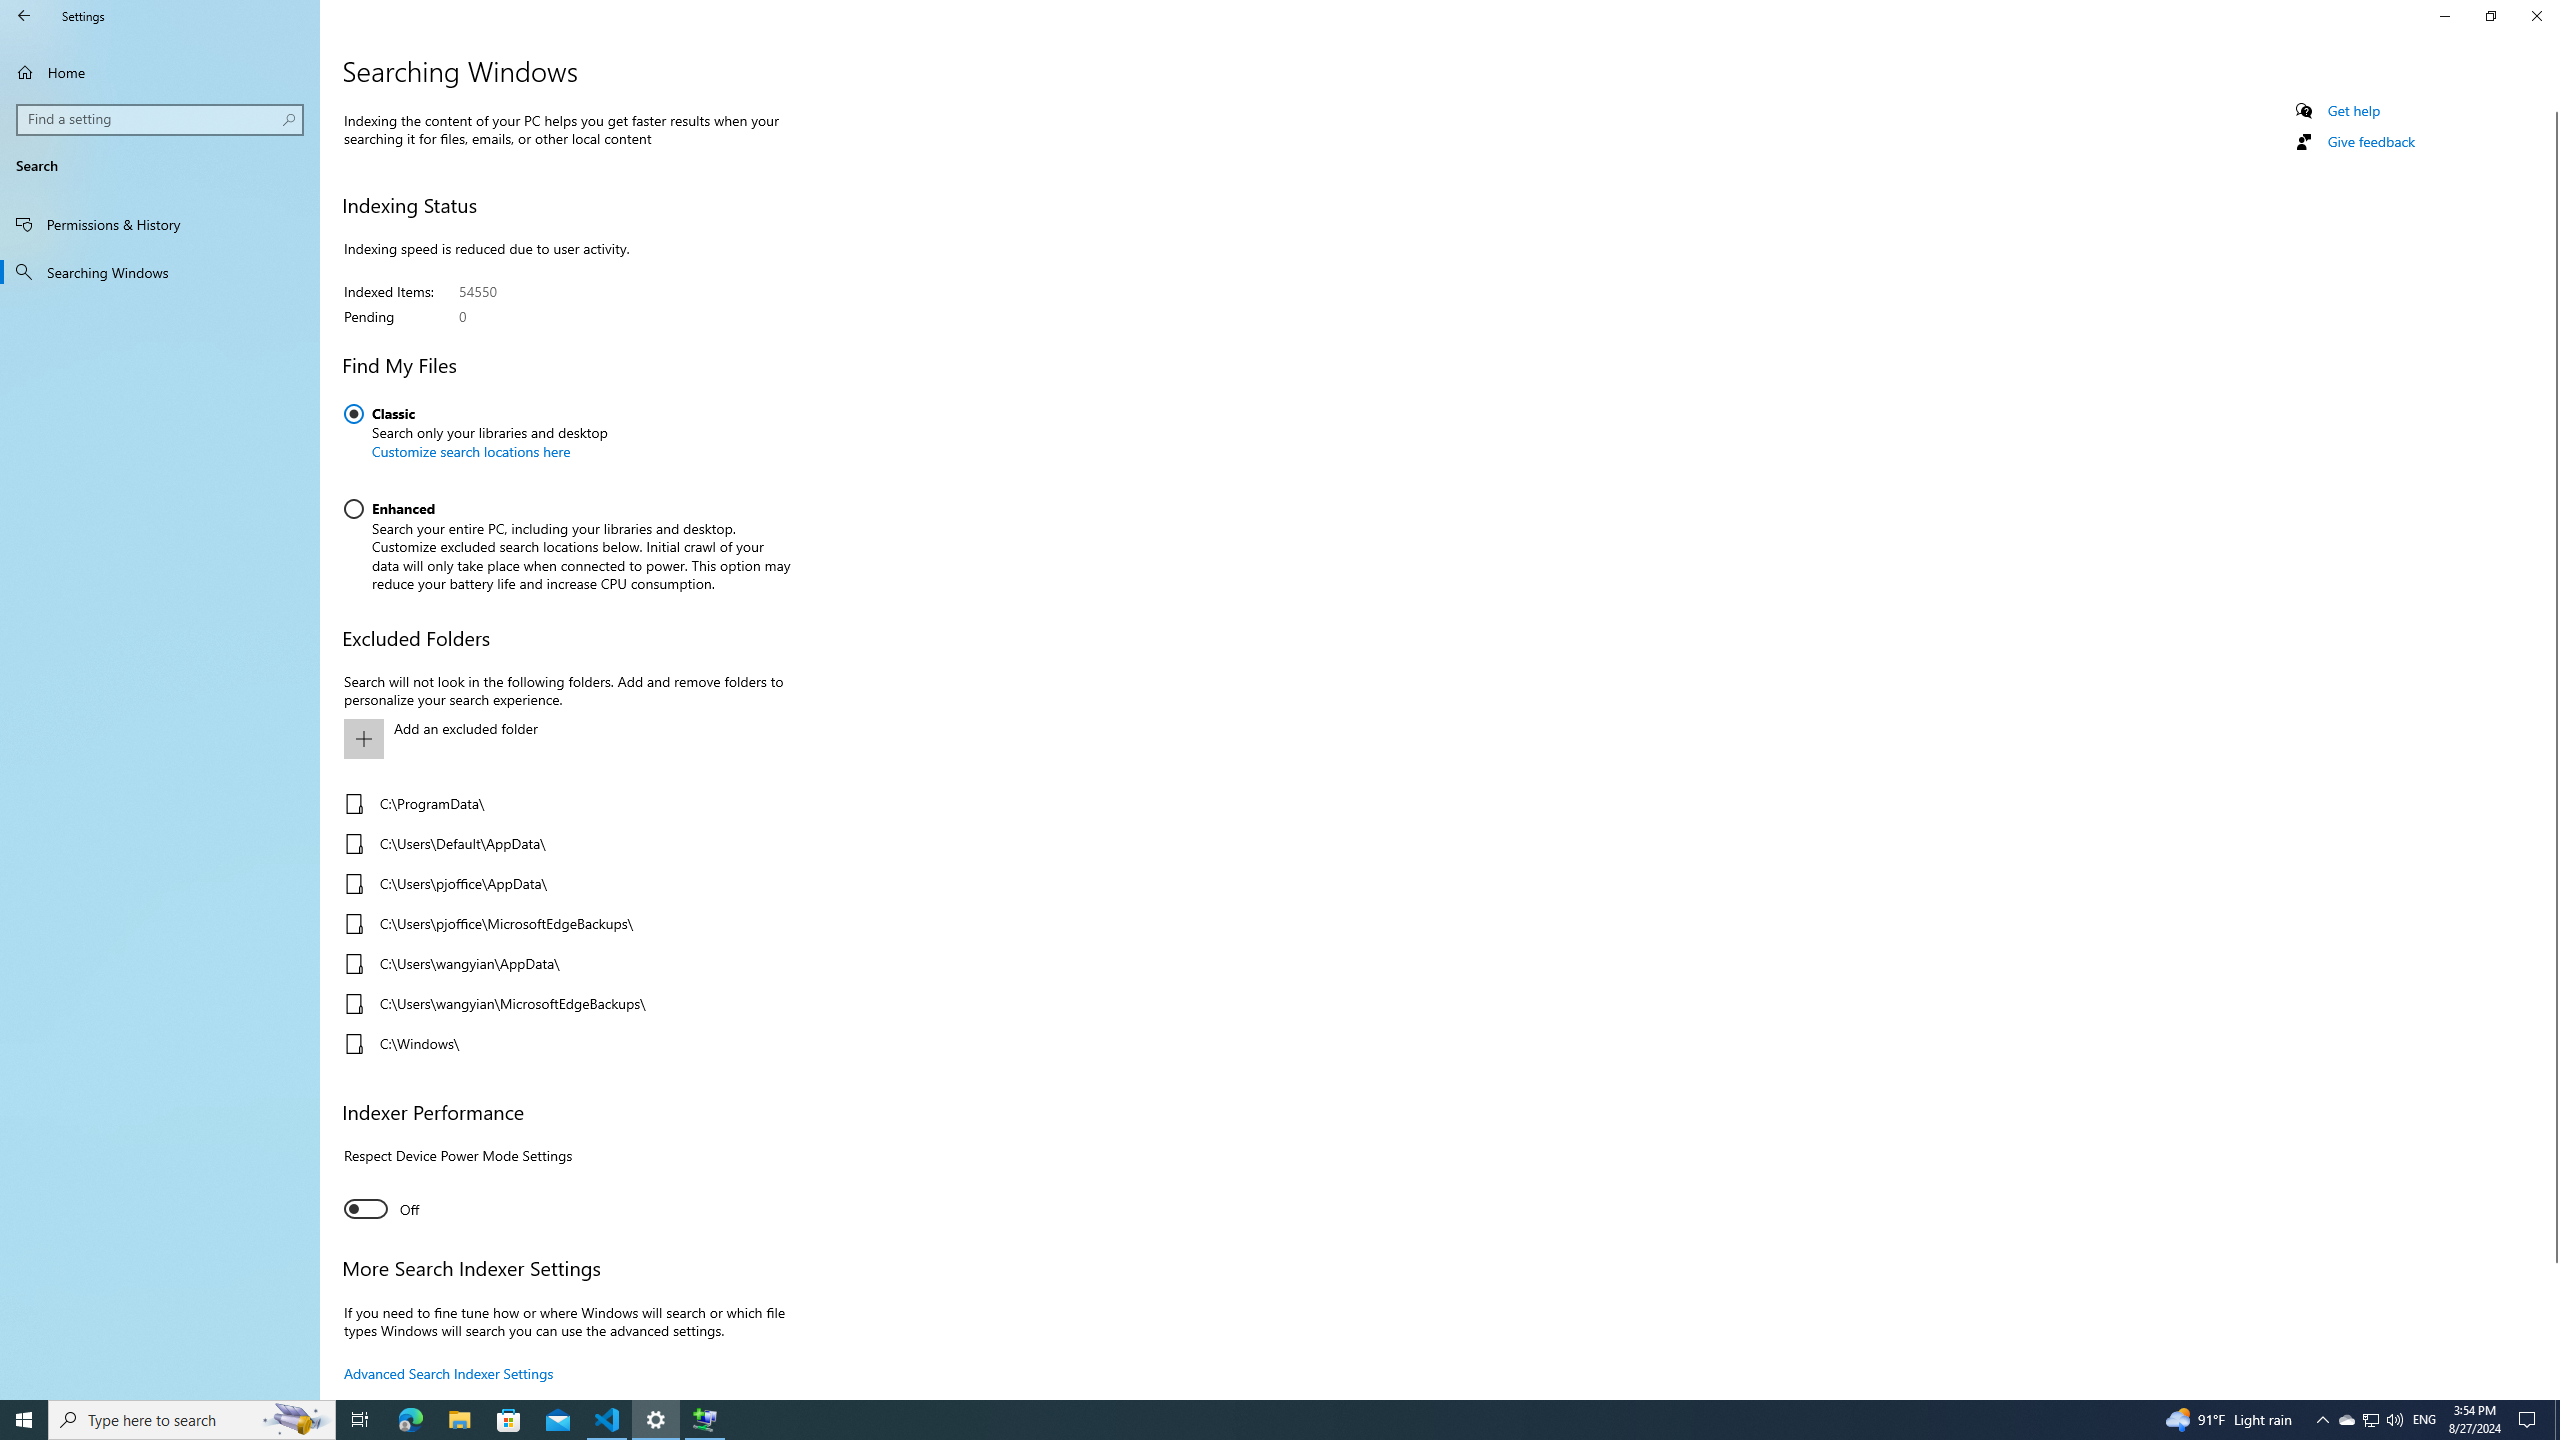 This screenshot has height=1440, width=2560. I want to click on Vertical Small Decrease, so click(2552, 104).